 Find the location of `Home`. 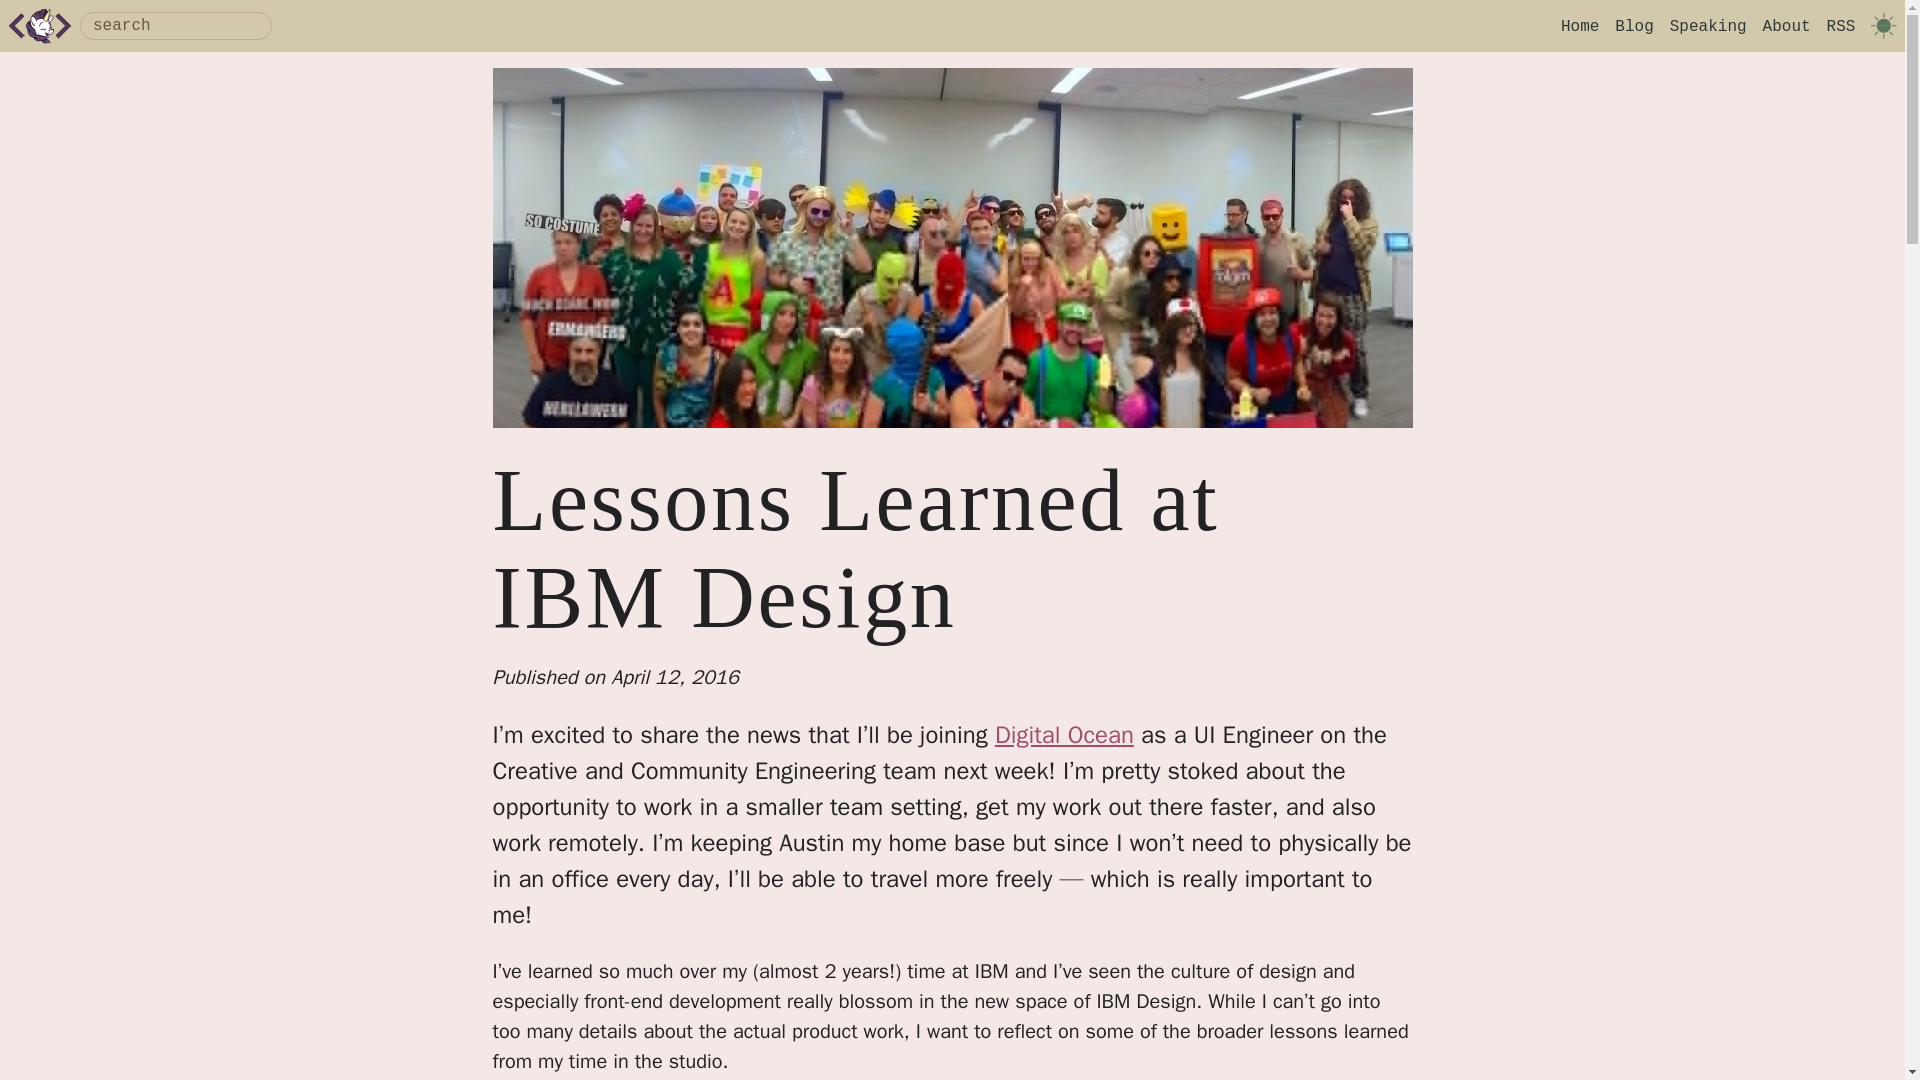

Home is located at coordinates (1580, 26).